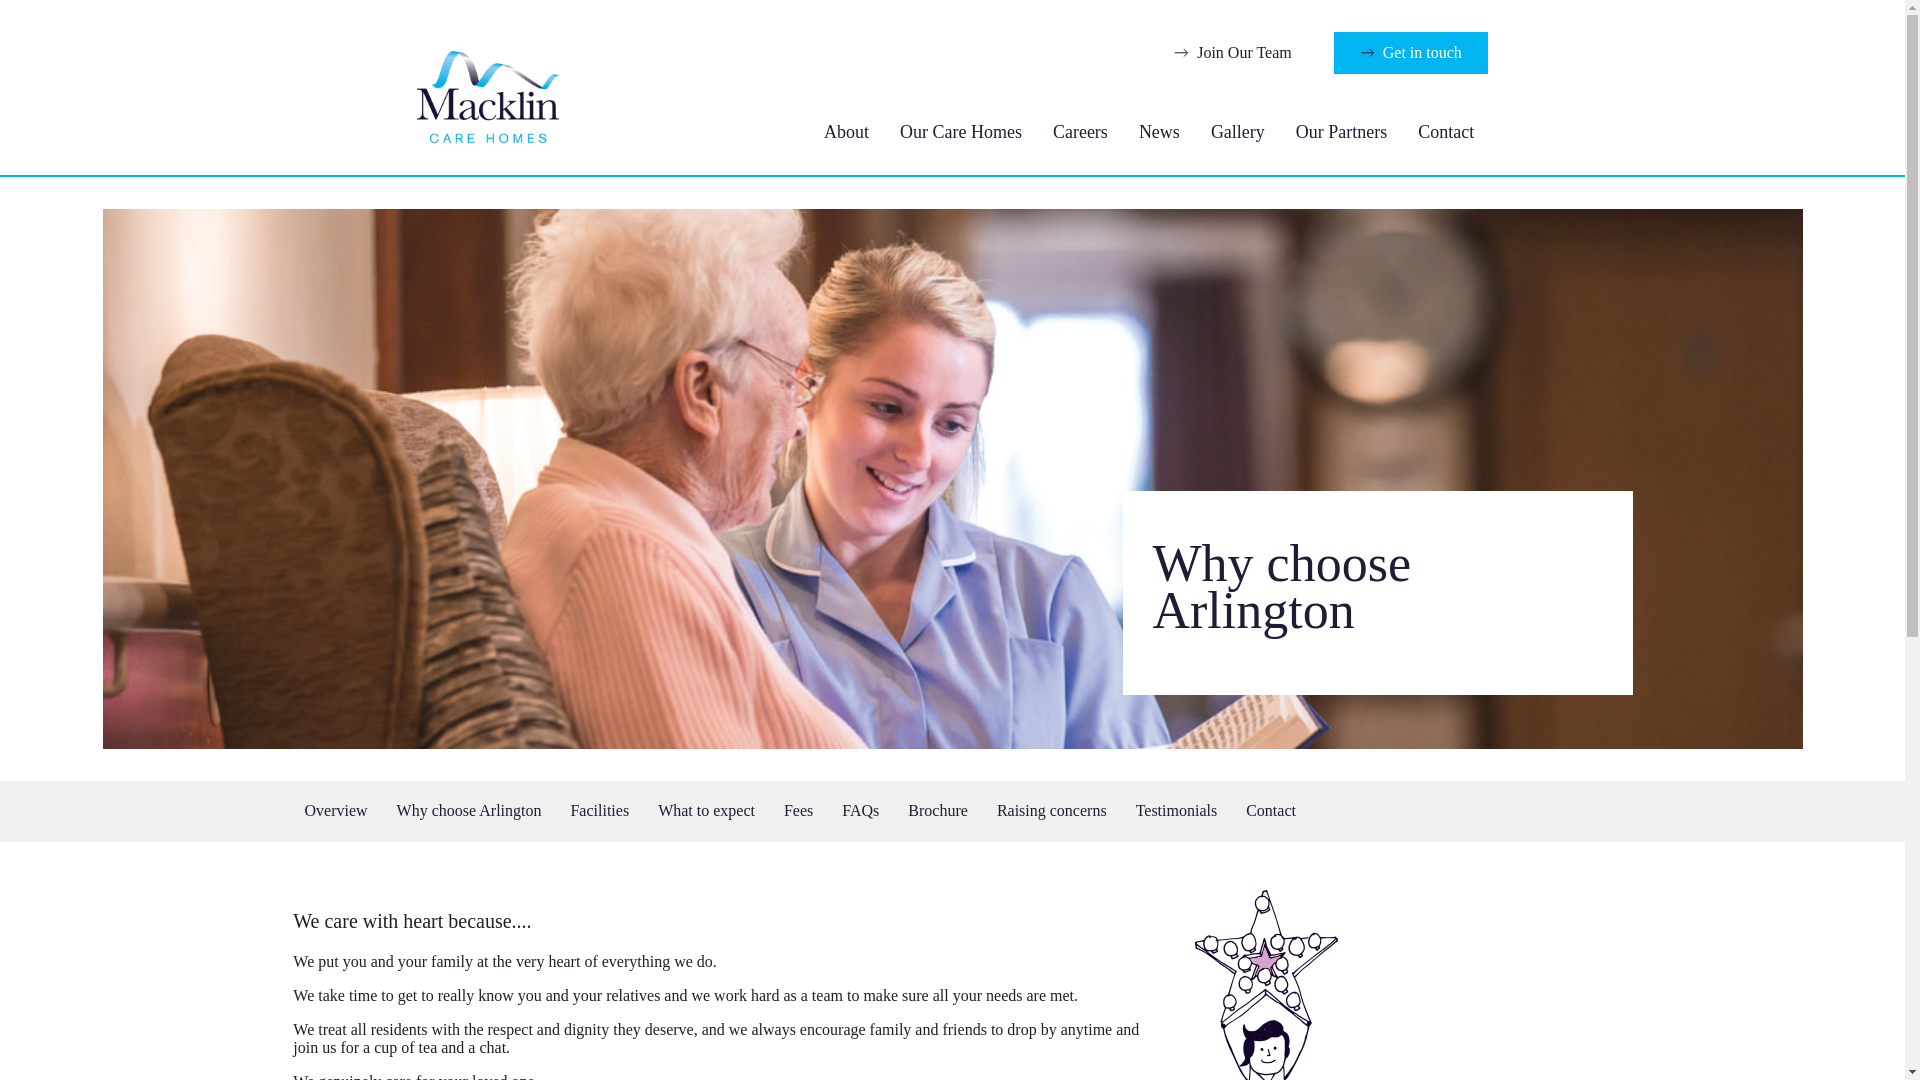 The image size is (1920, 1080). What do you see at coordinates (1340, 132) in the screenshot?
I see `Our Partners` at bounding box center [1340, 132].